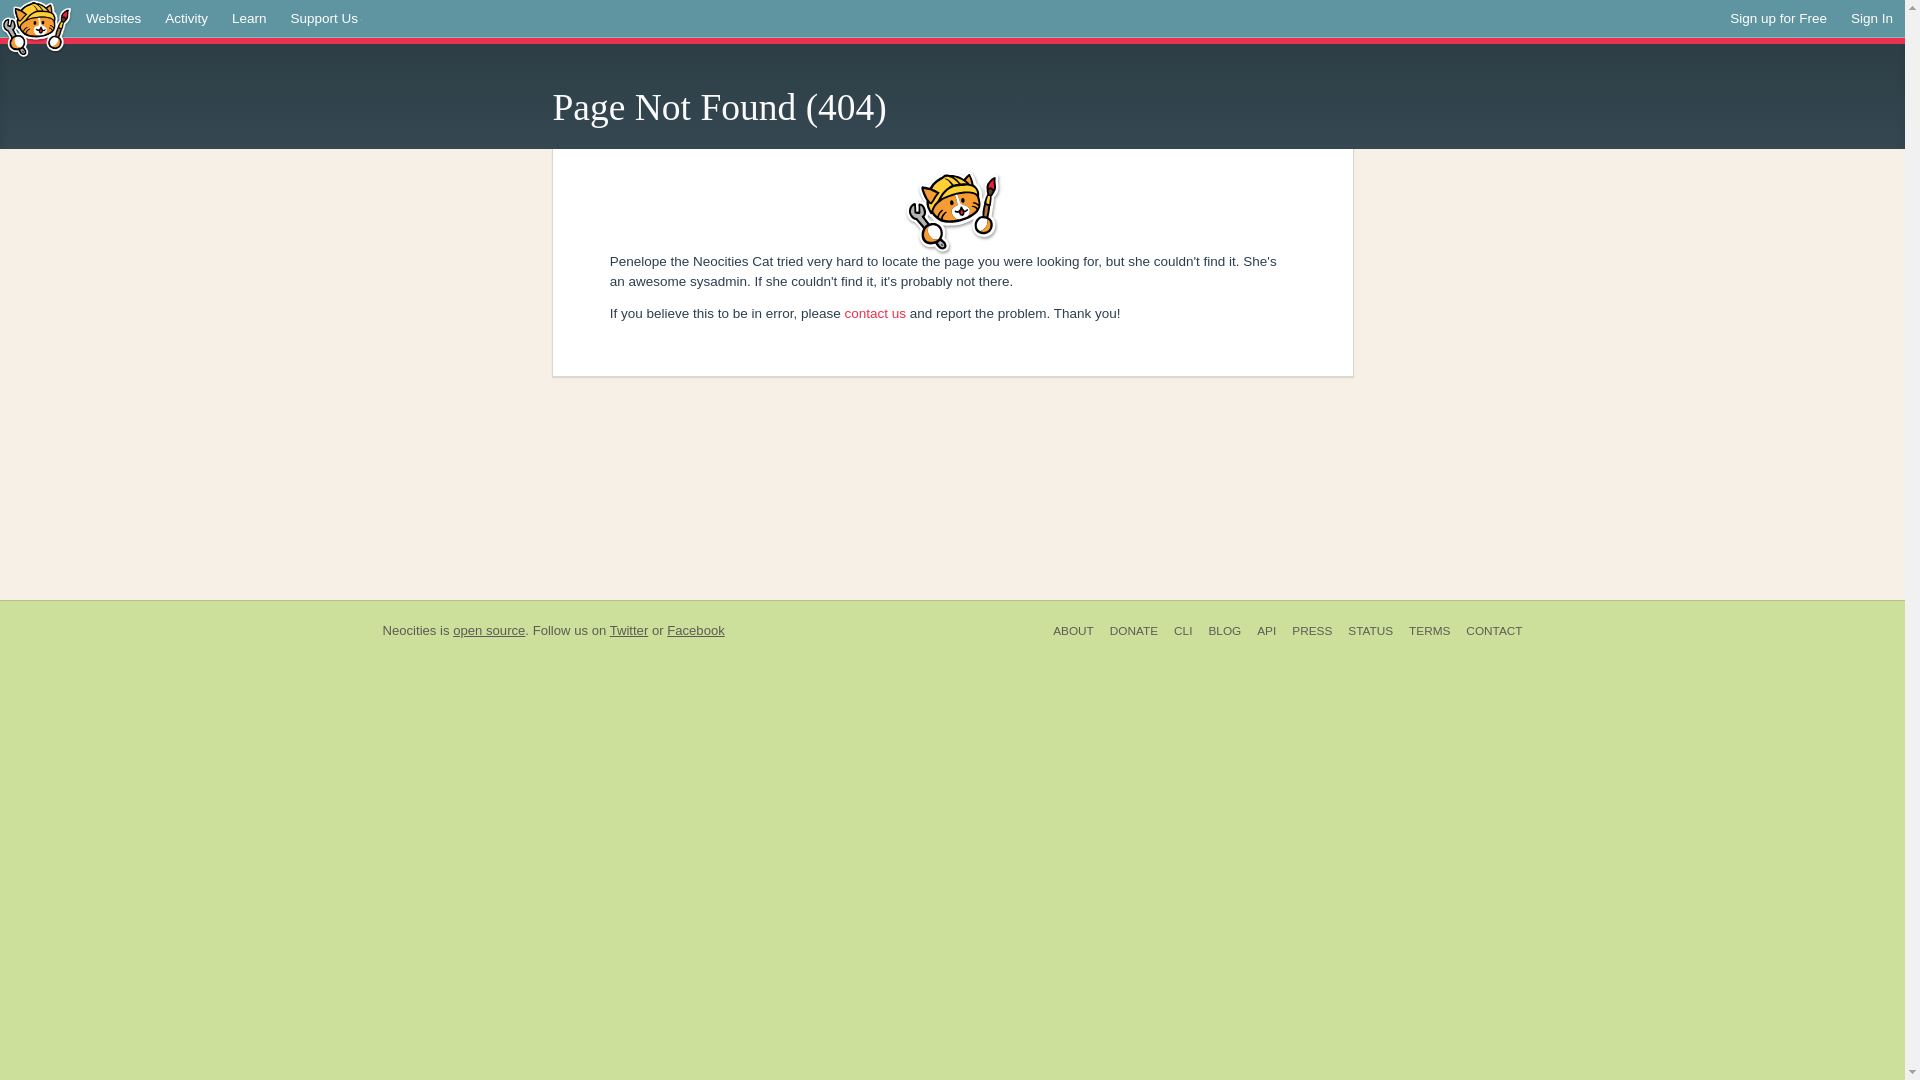 The height and width of the screenshot is (1080, 1920). What do you see at coordinates (408, 630) in the screenshot?
I see `Neocities.org` at bounding box center [408, 630].